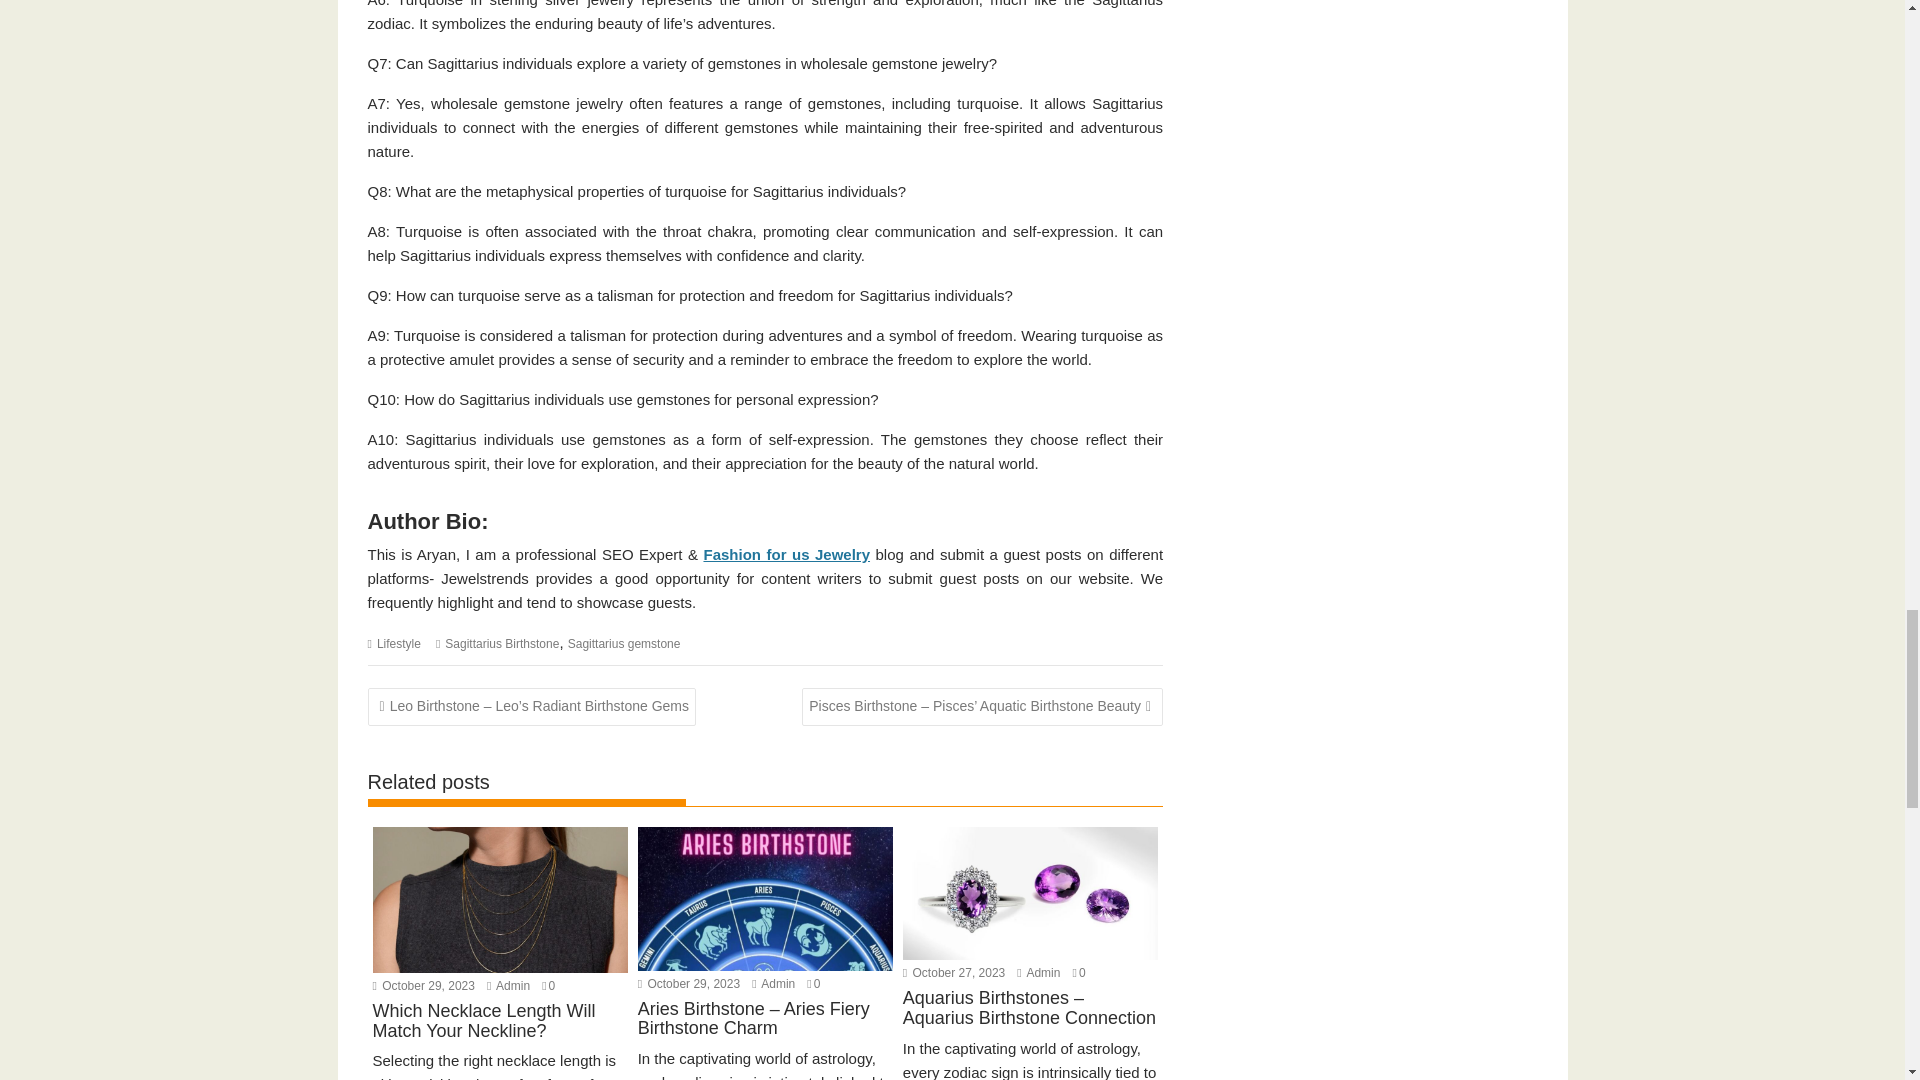 This screenshot has width=1920, height=1080. What do you see at coordinates (786, 554) in the screenshot?
I see `Fashion for us Jewelry` at bounding box center [786, 554].